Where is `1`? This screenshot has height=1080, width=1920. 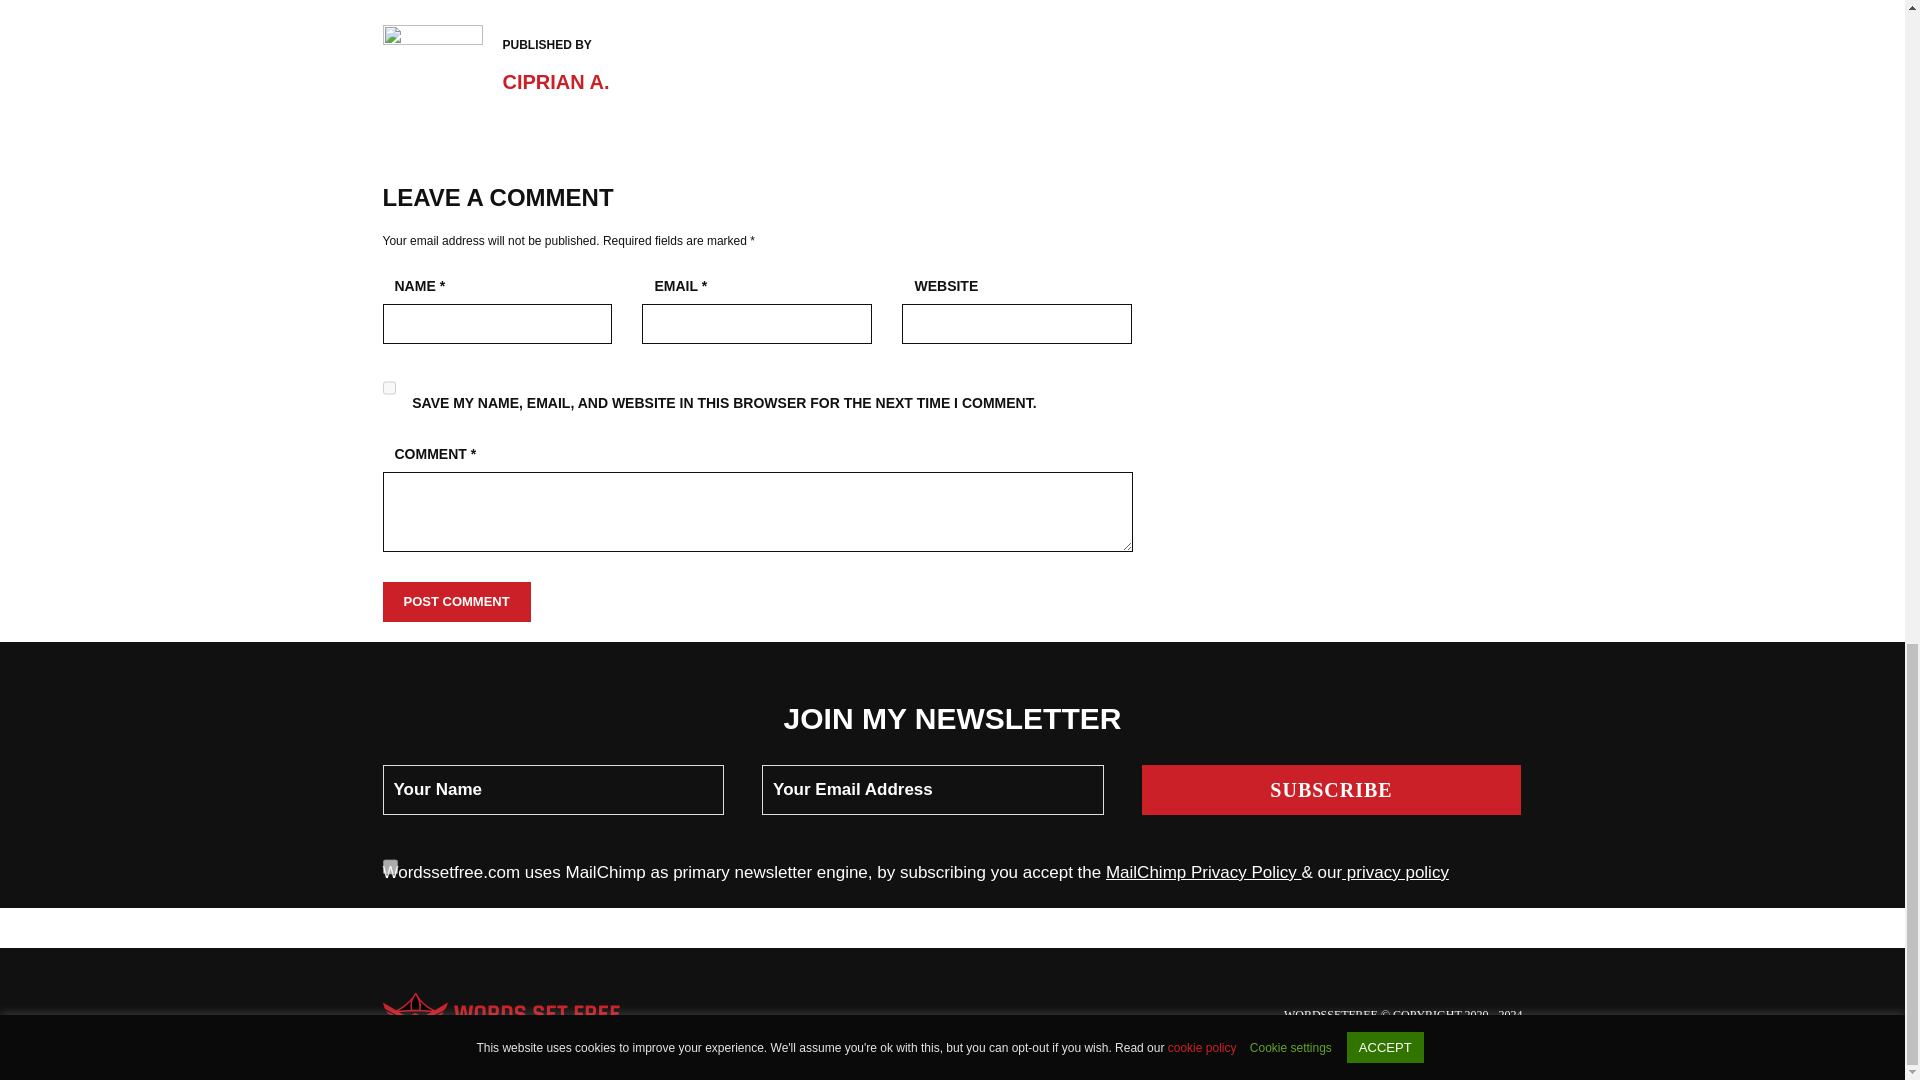
1 is located at coordinates (390, 866).